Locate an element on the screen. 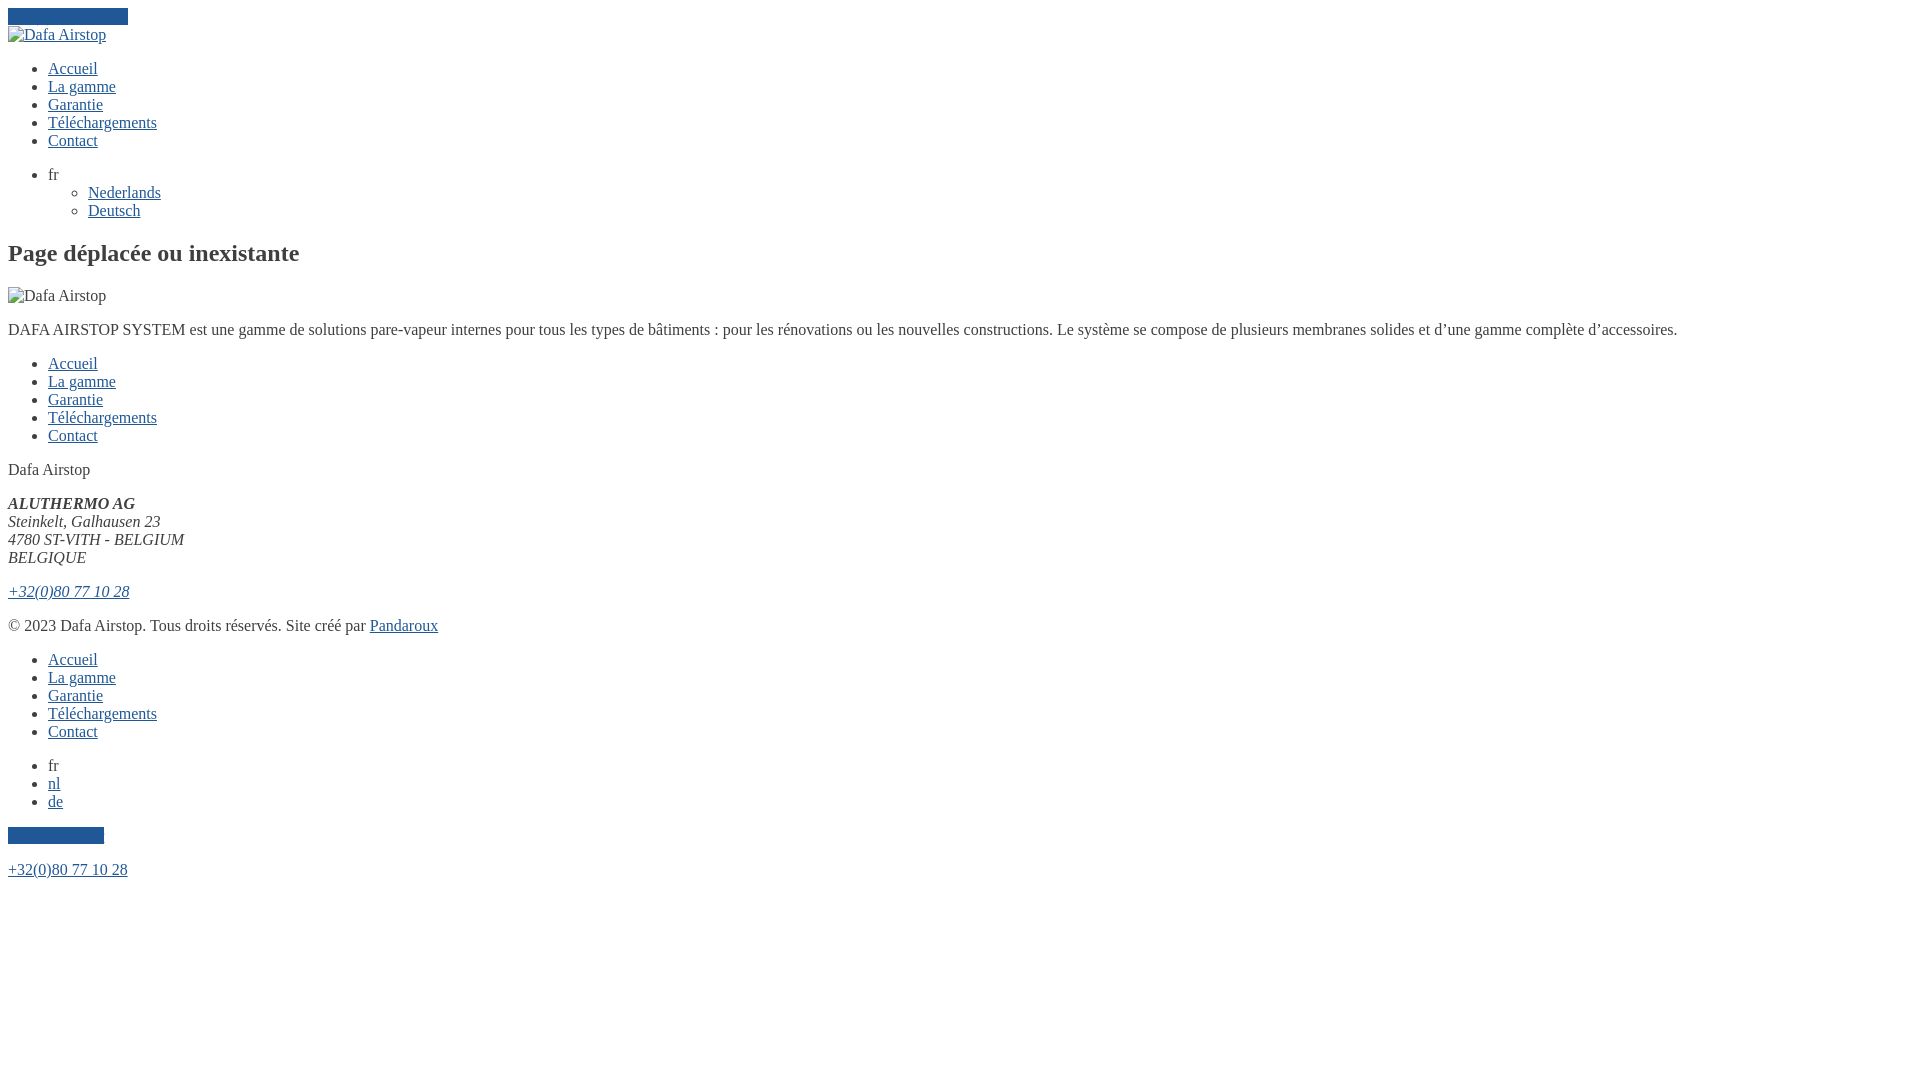 The height and width of the screenshot is (1080, 1920). Contact is located at coordinates (73, 436).